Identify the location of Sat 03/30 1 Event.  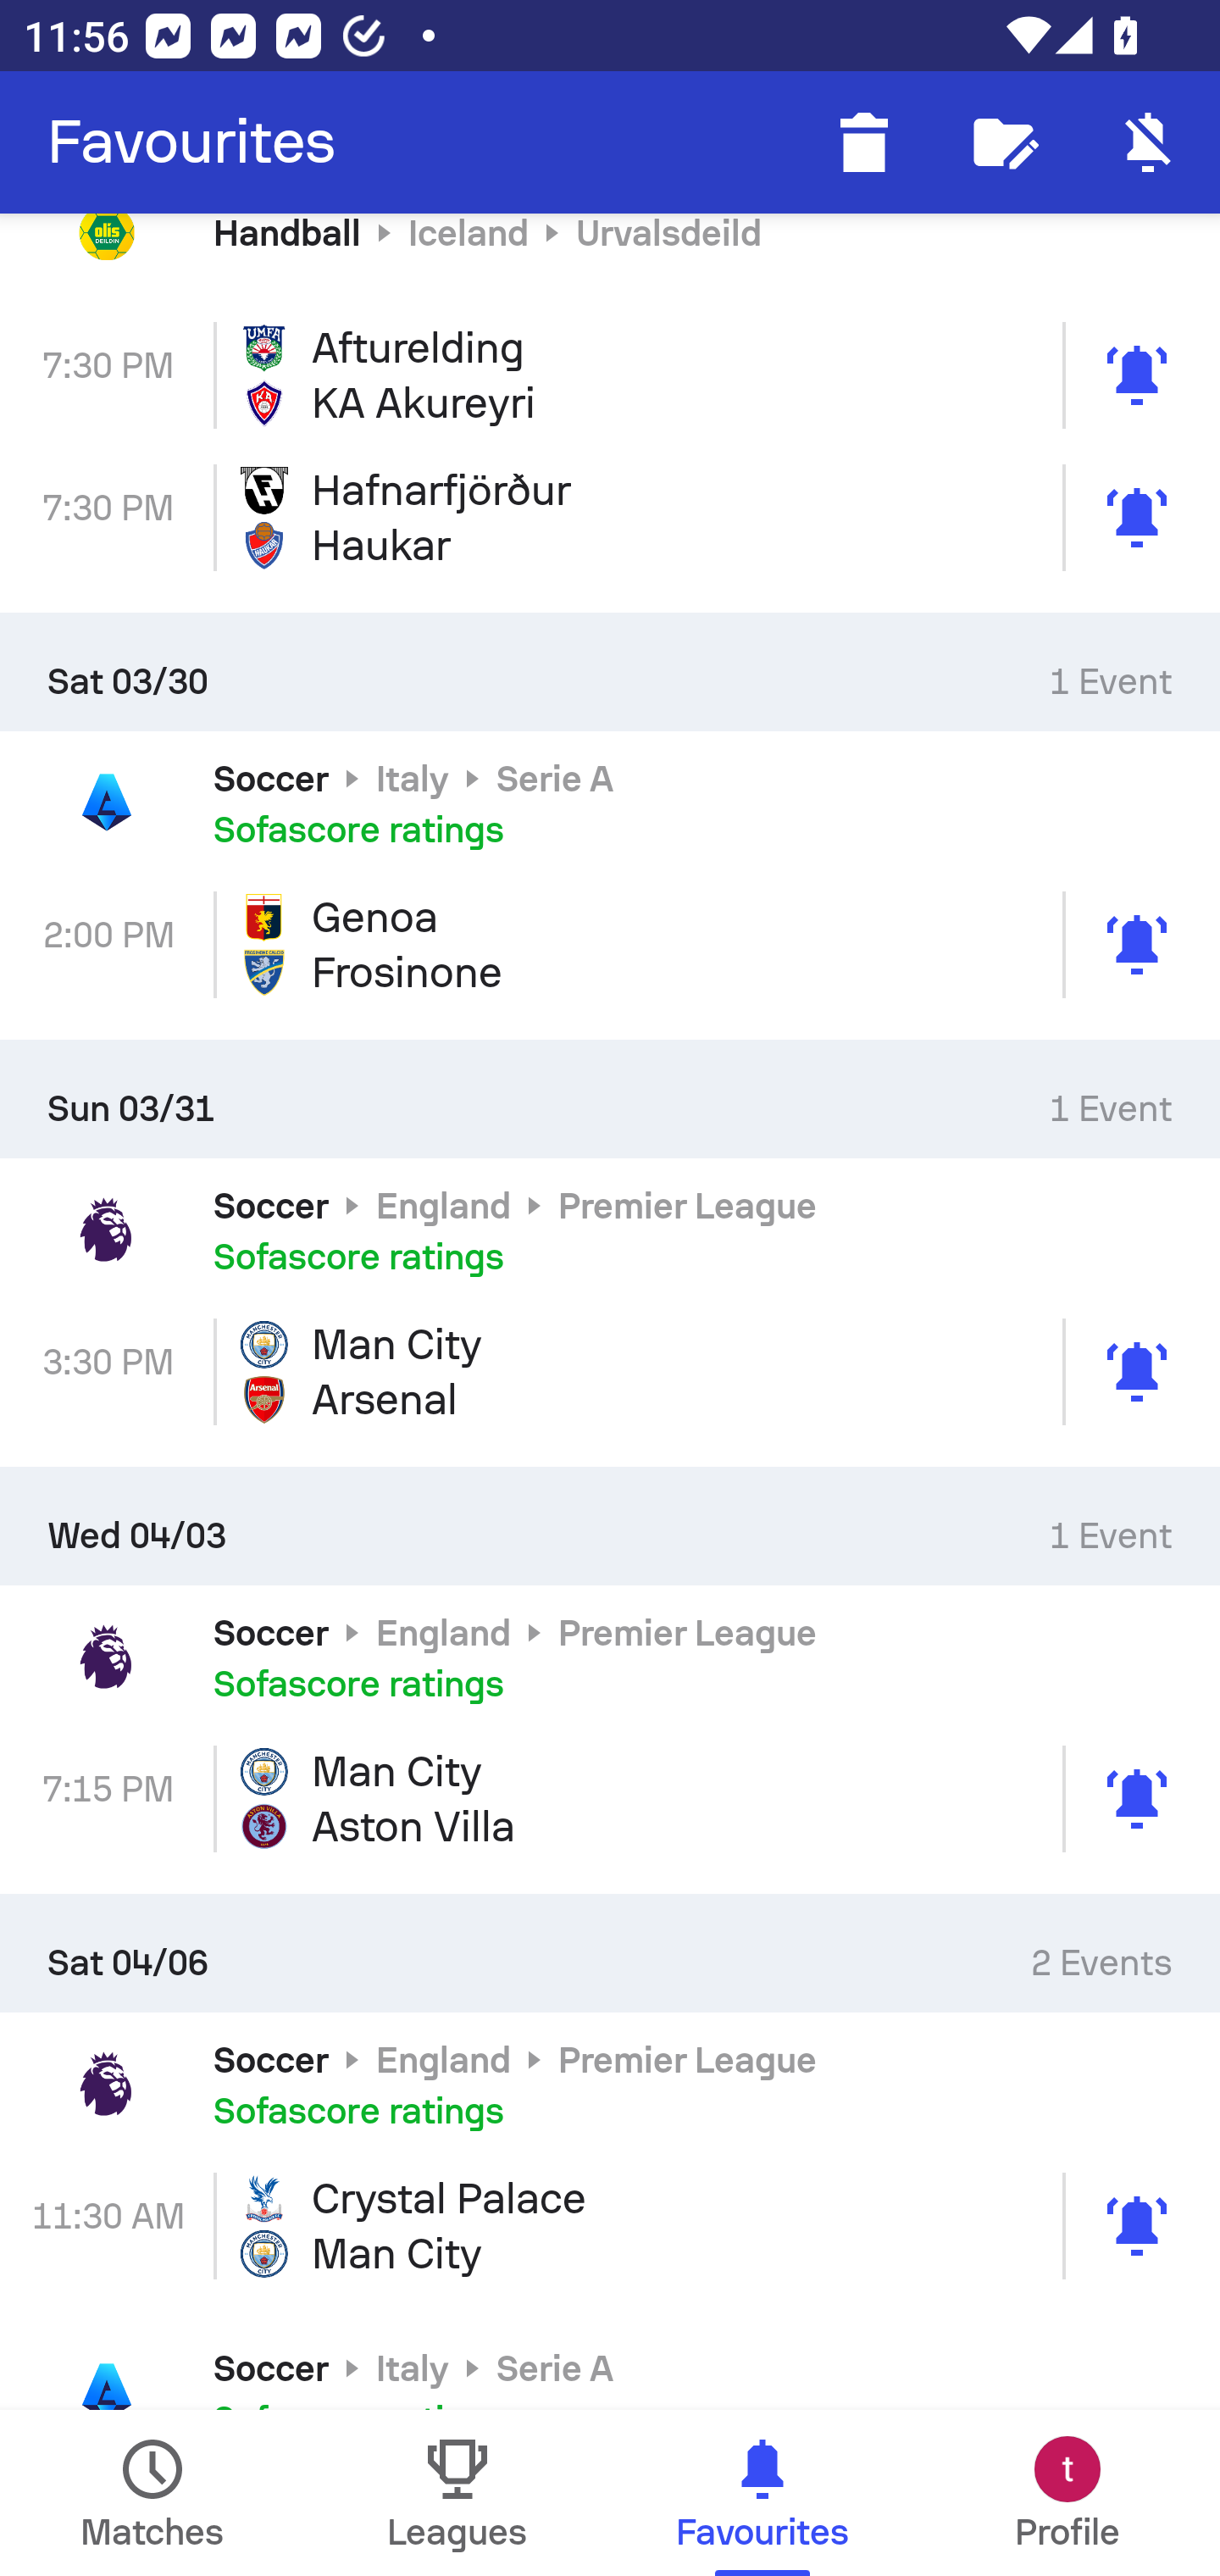
(610, 672).